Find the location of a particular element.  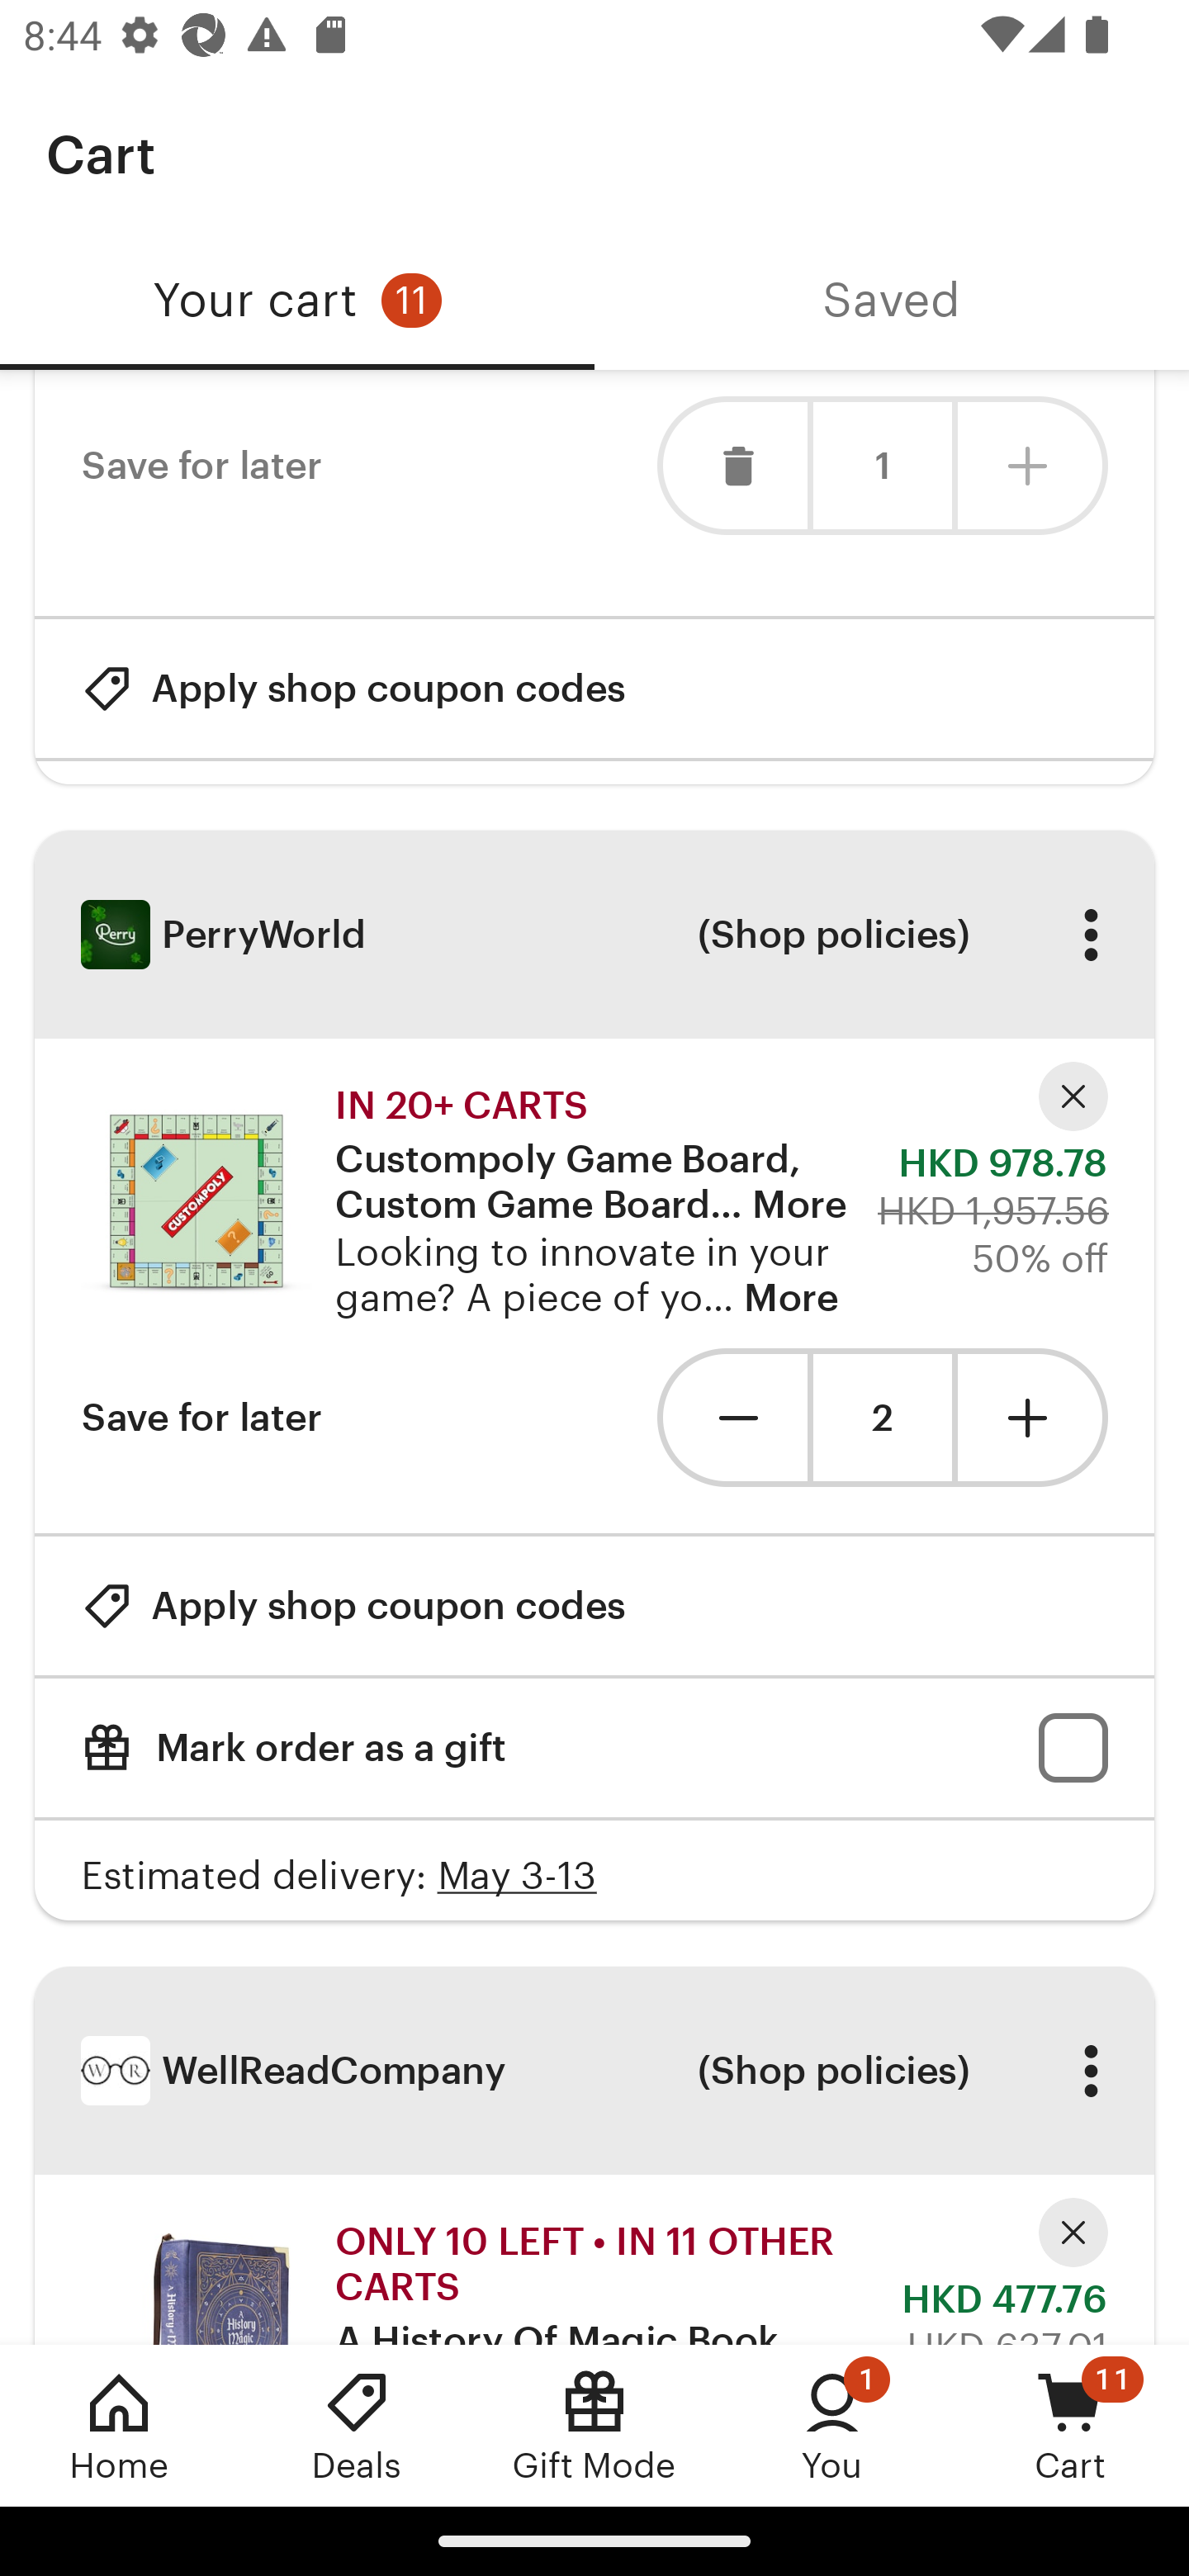

Add one unit to cart is located at coordinates (1033, 1417).